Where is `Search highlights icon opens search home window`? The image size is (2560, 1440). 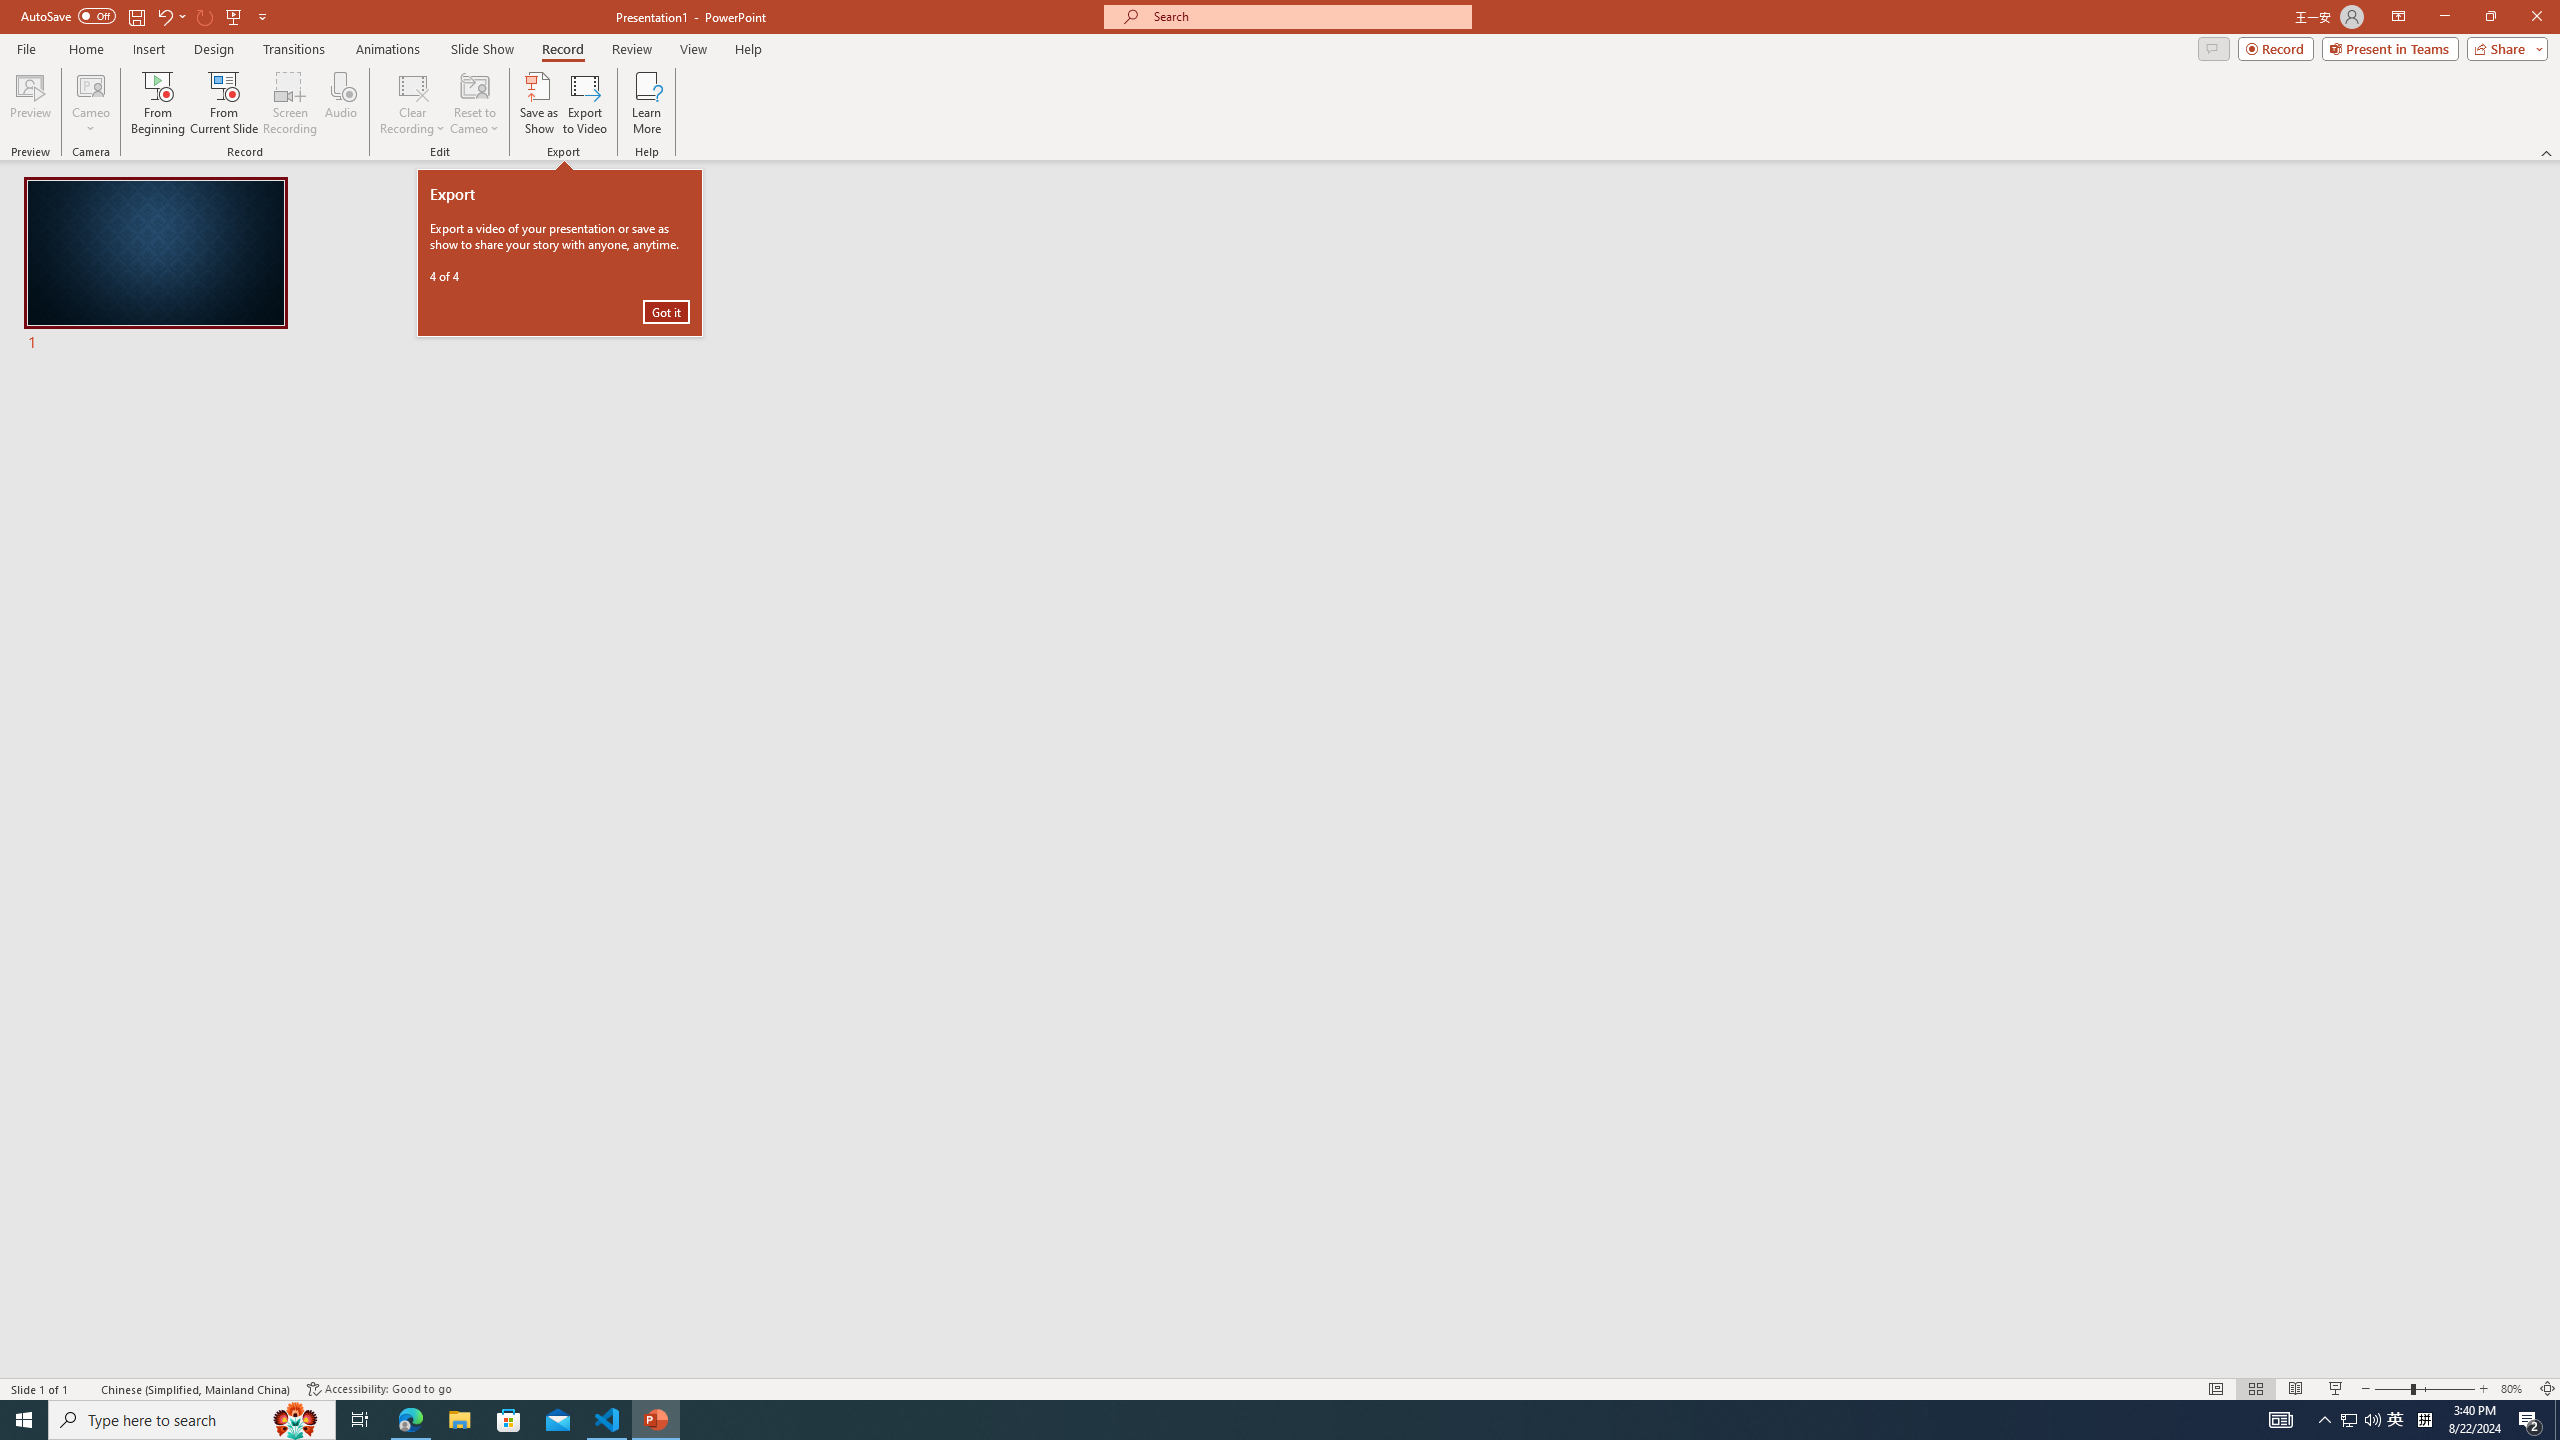 Search highlights icon opens search home window is located at coordinates (296, 1420).